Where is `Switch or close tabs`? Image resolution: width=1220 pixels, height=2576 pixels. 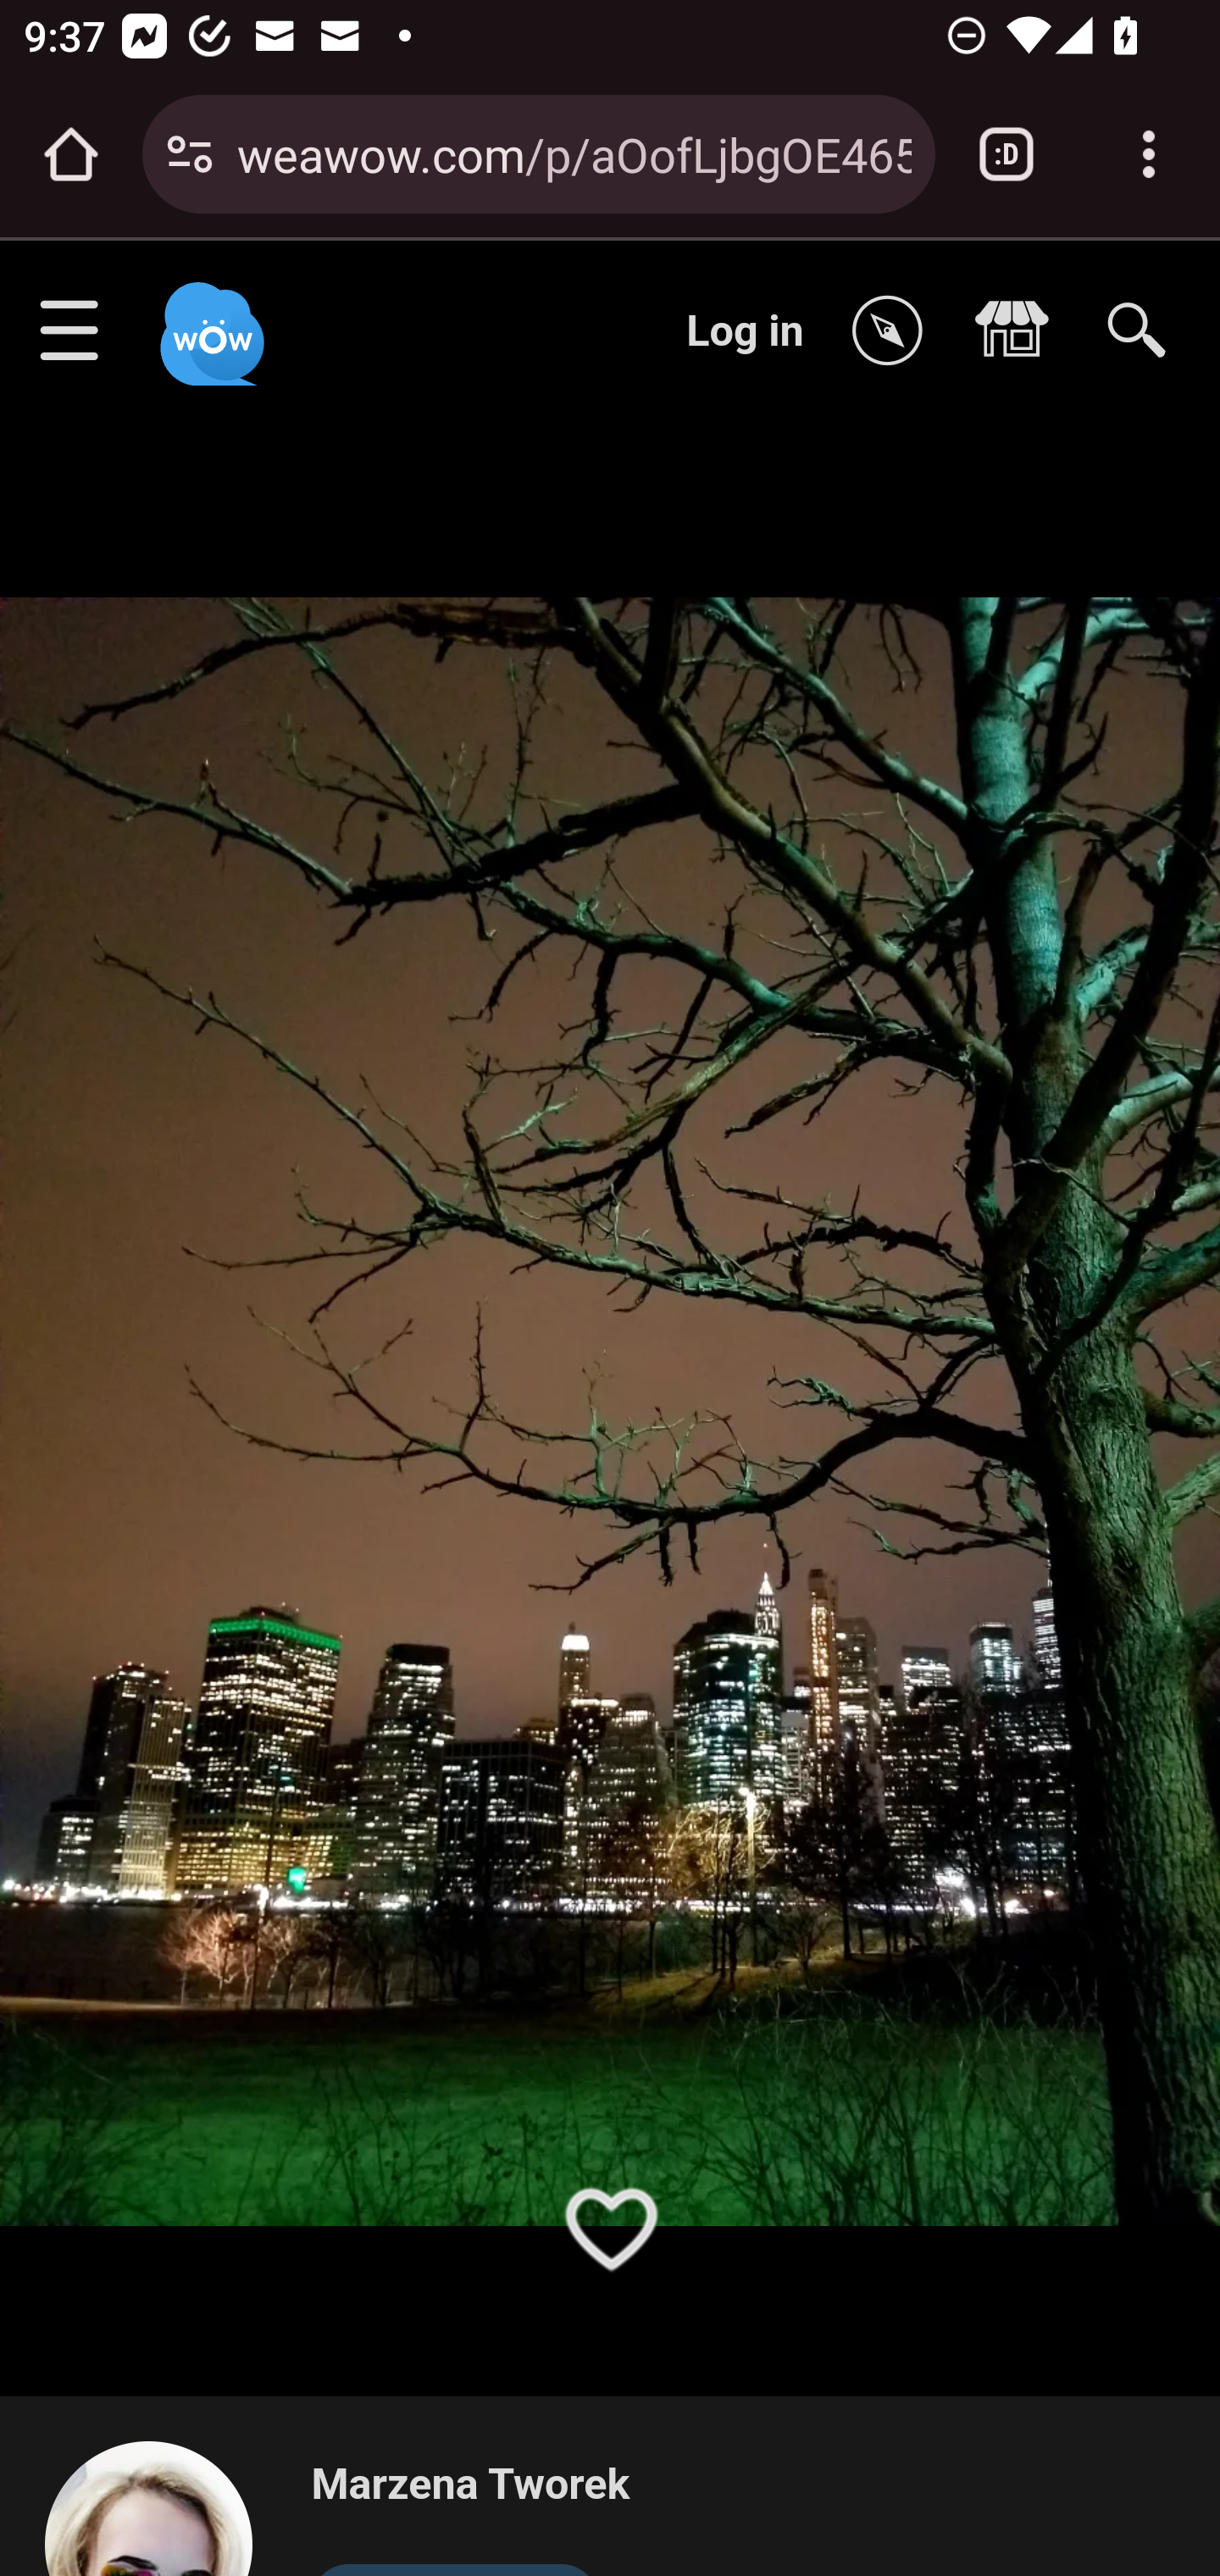
Switch or close tabs is located at coordinates (1006, 154).